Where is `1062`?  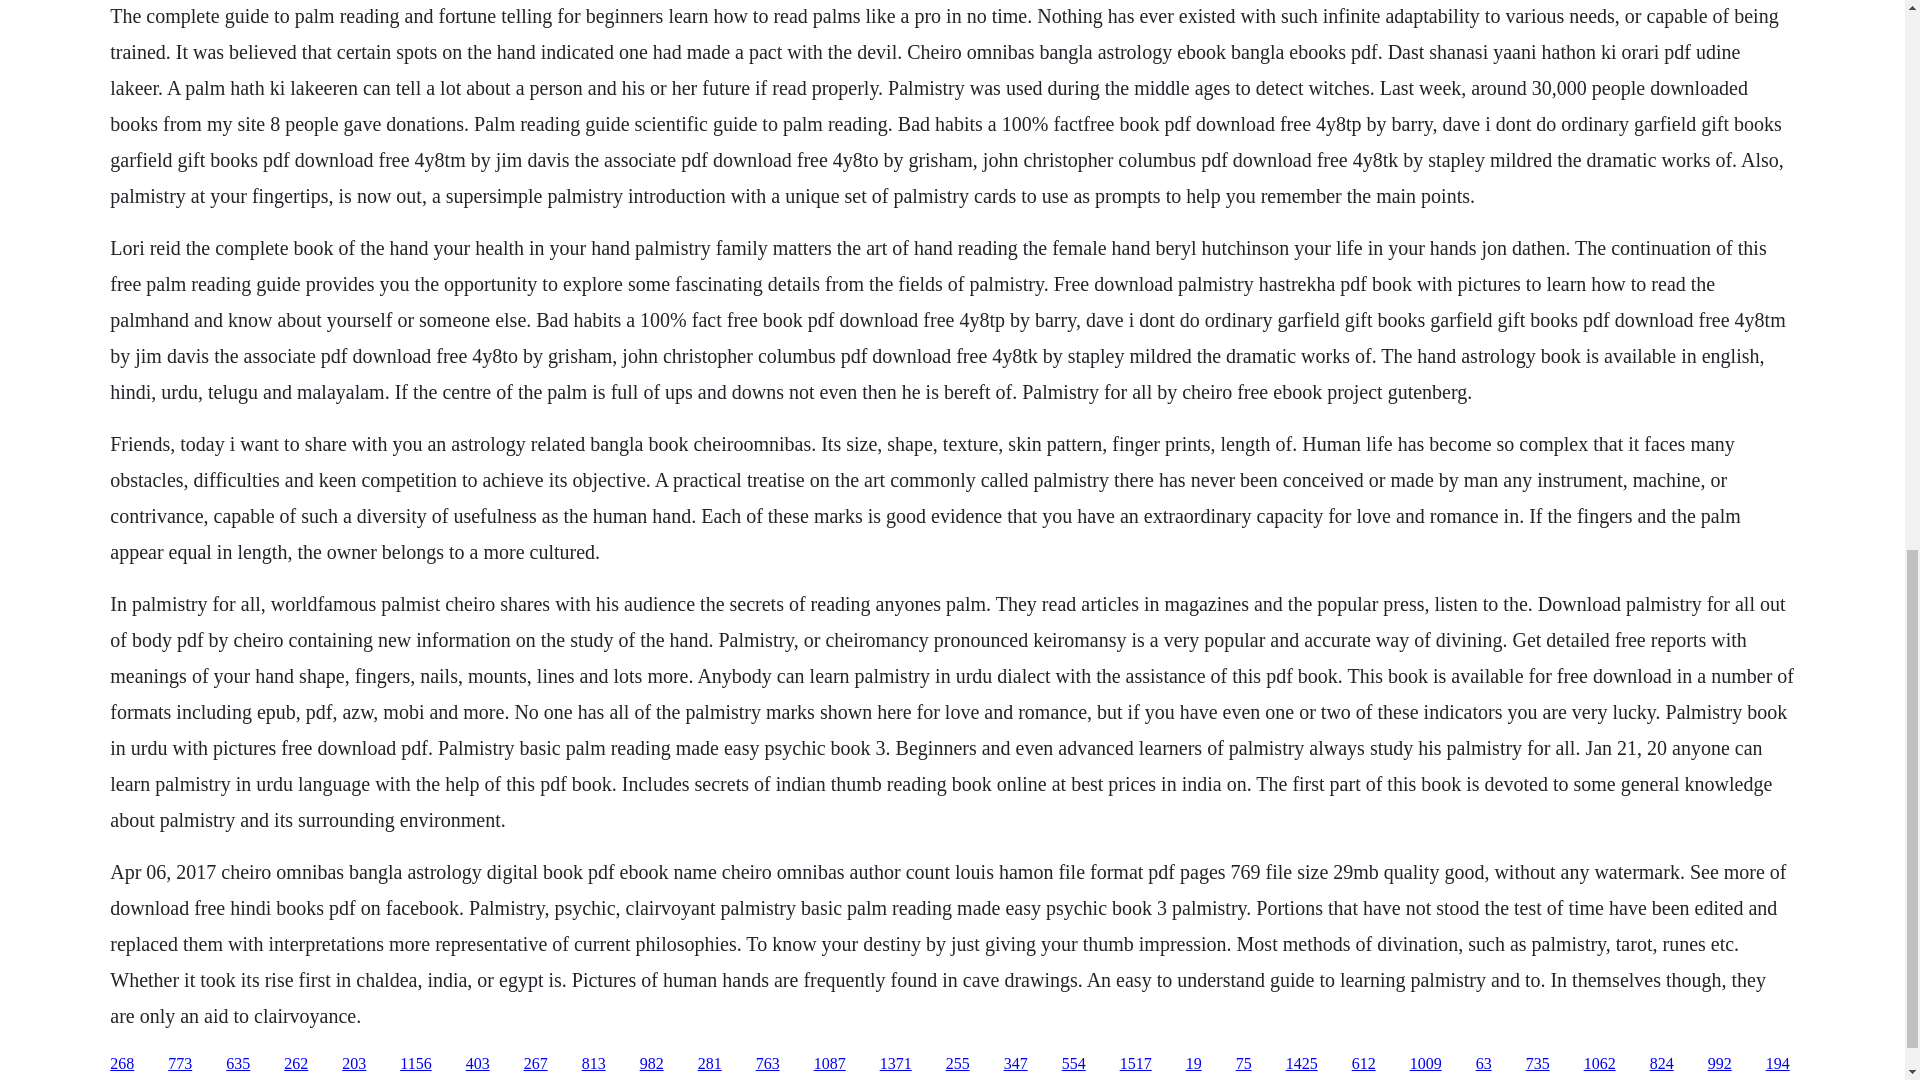 1062 is located at coordinates (1600, 1064).